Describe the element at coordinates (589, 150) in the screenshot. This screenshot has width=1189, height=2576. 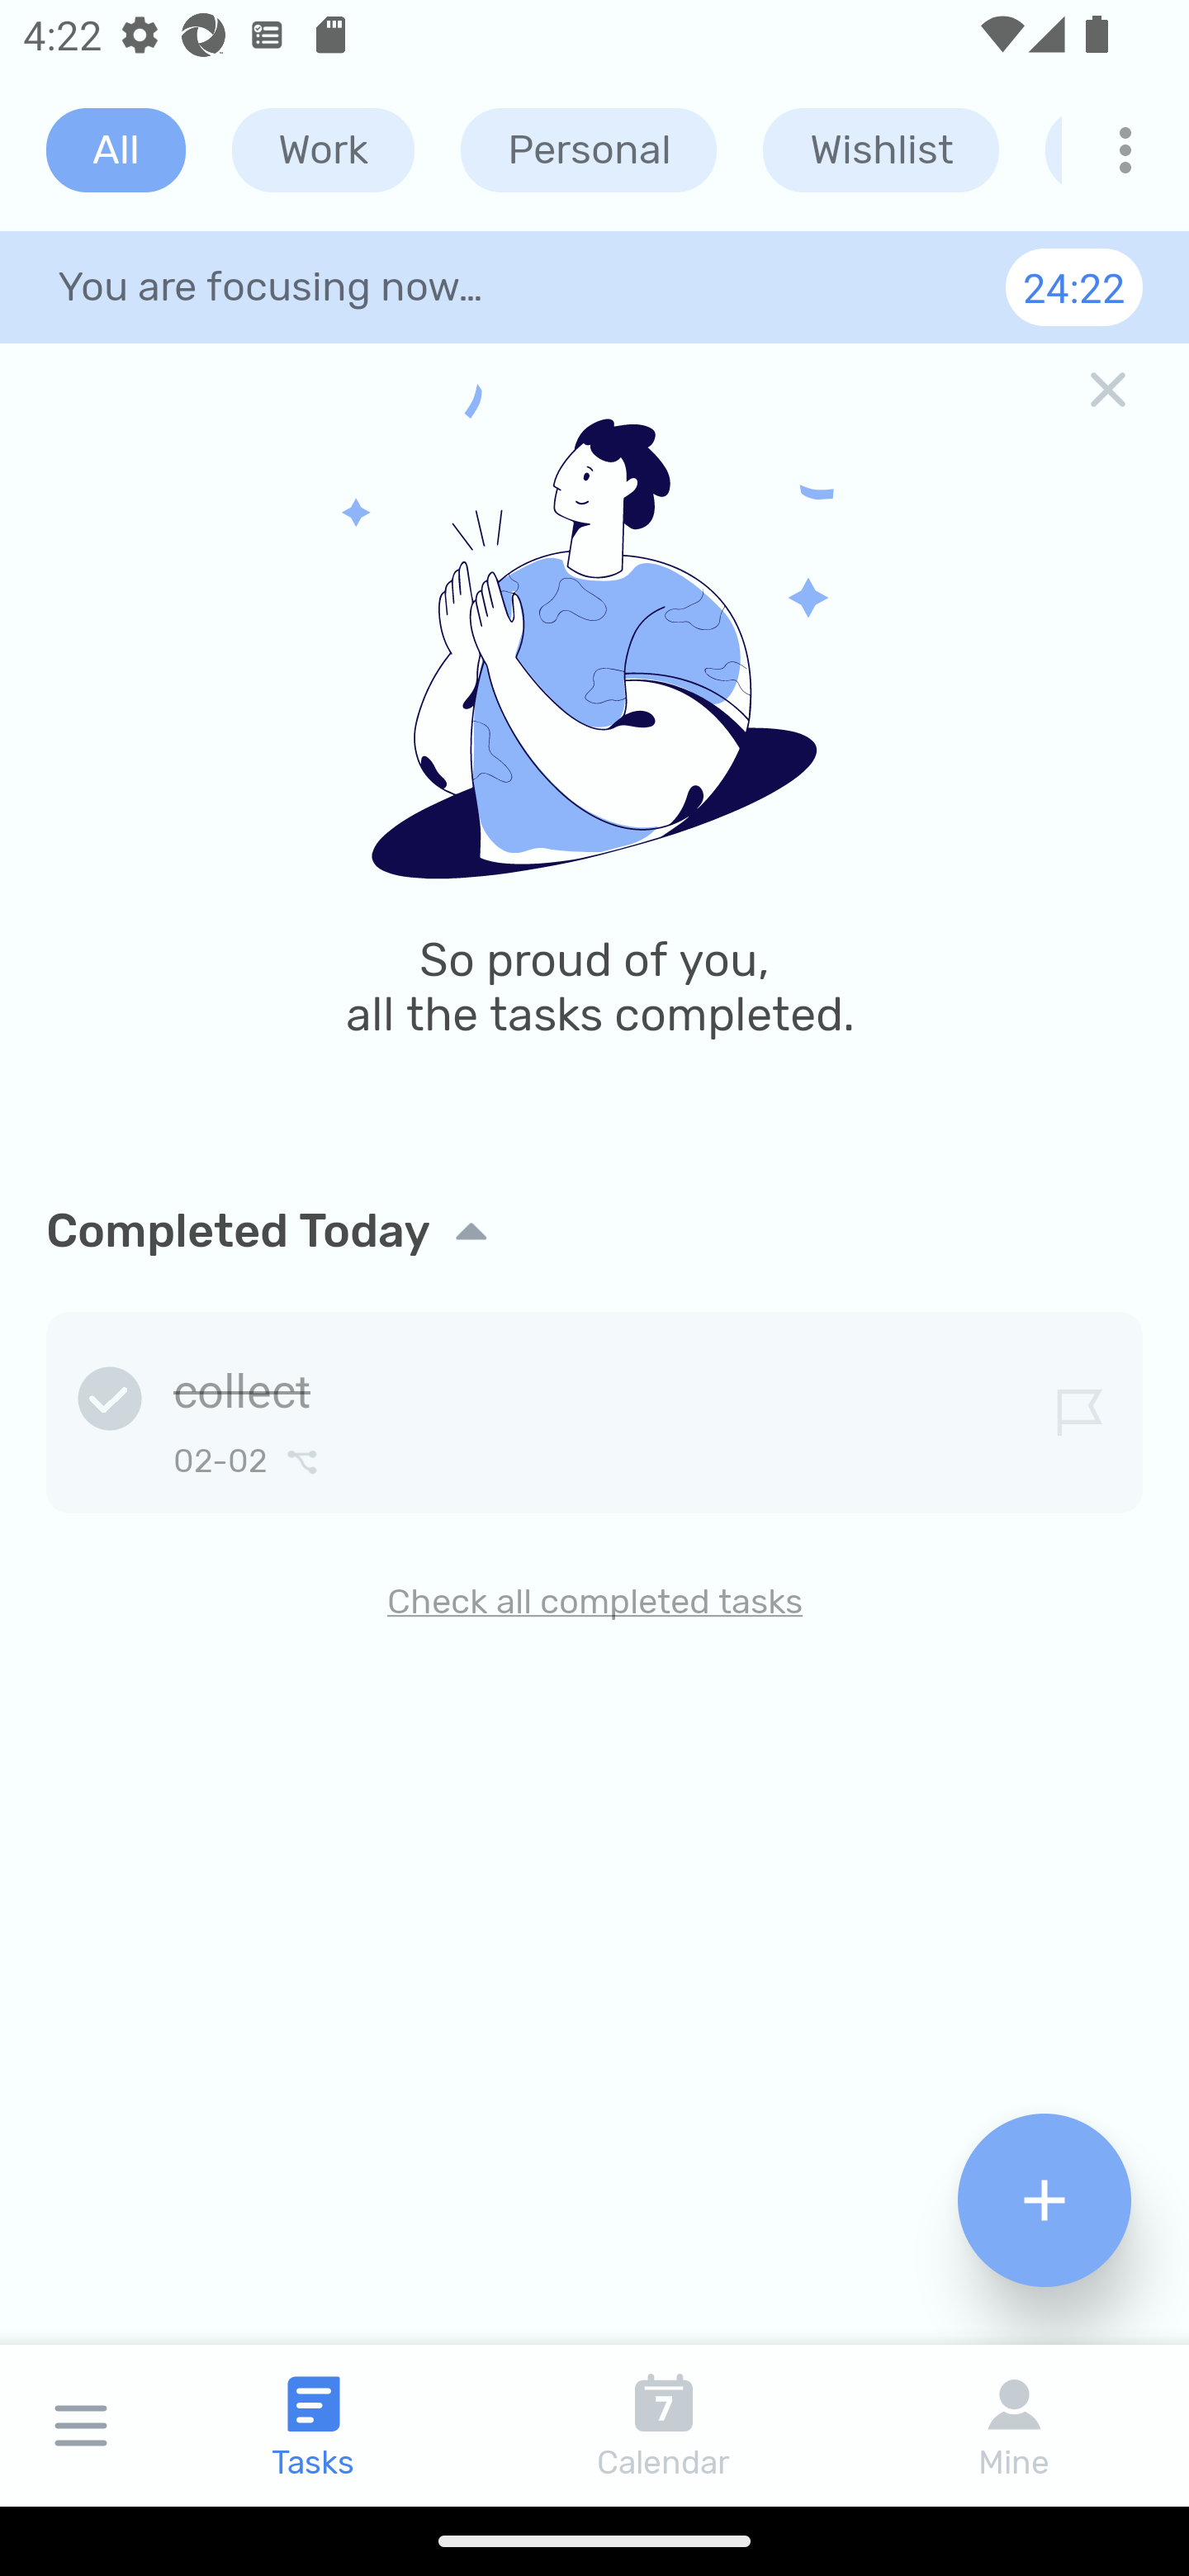
I see `Personal` at that location.